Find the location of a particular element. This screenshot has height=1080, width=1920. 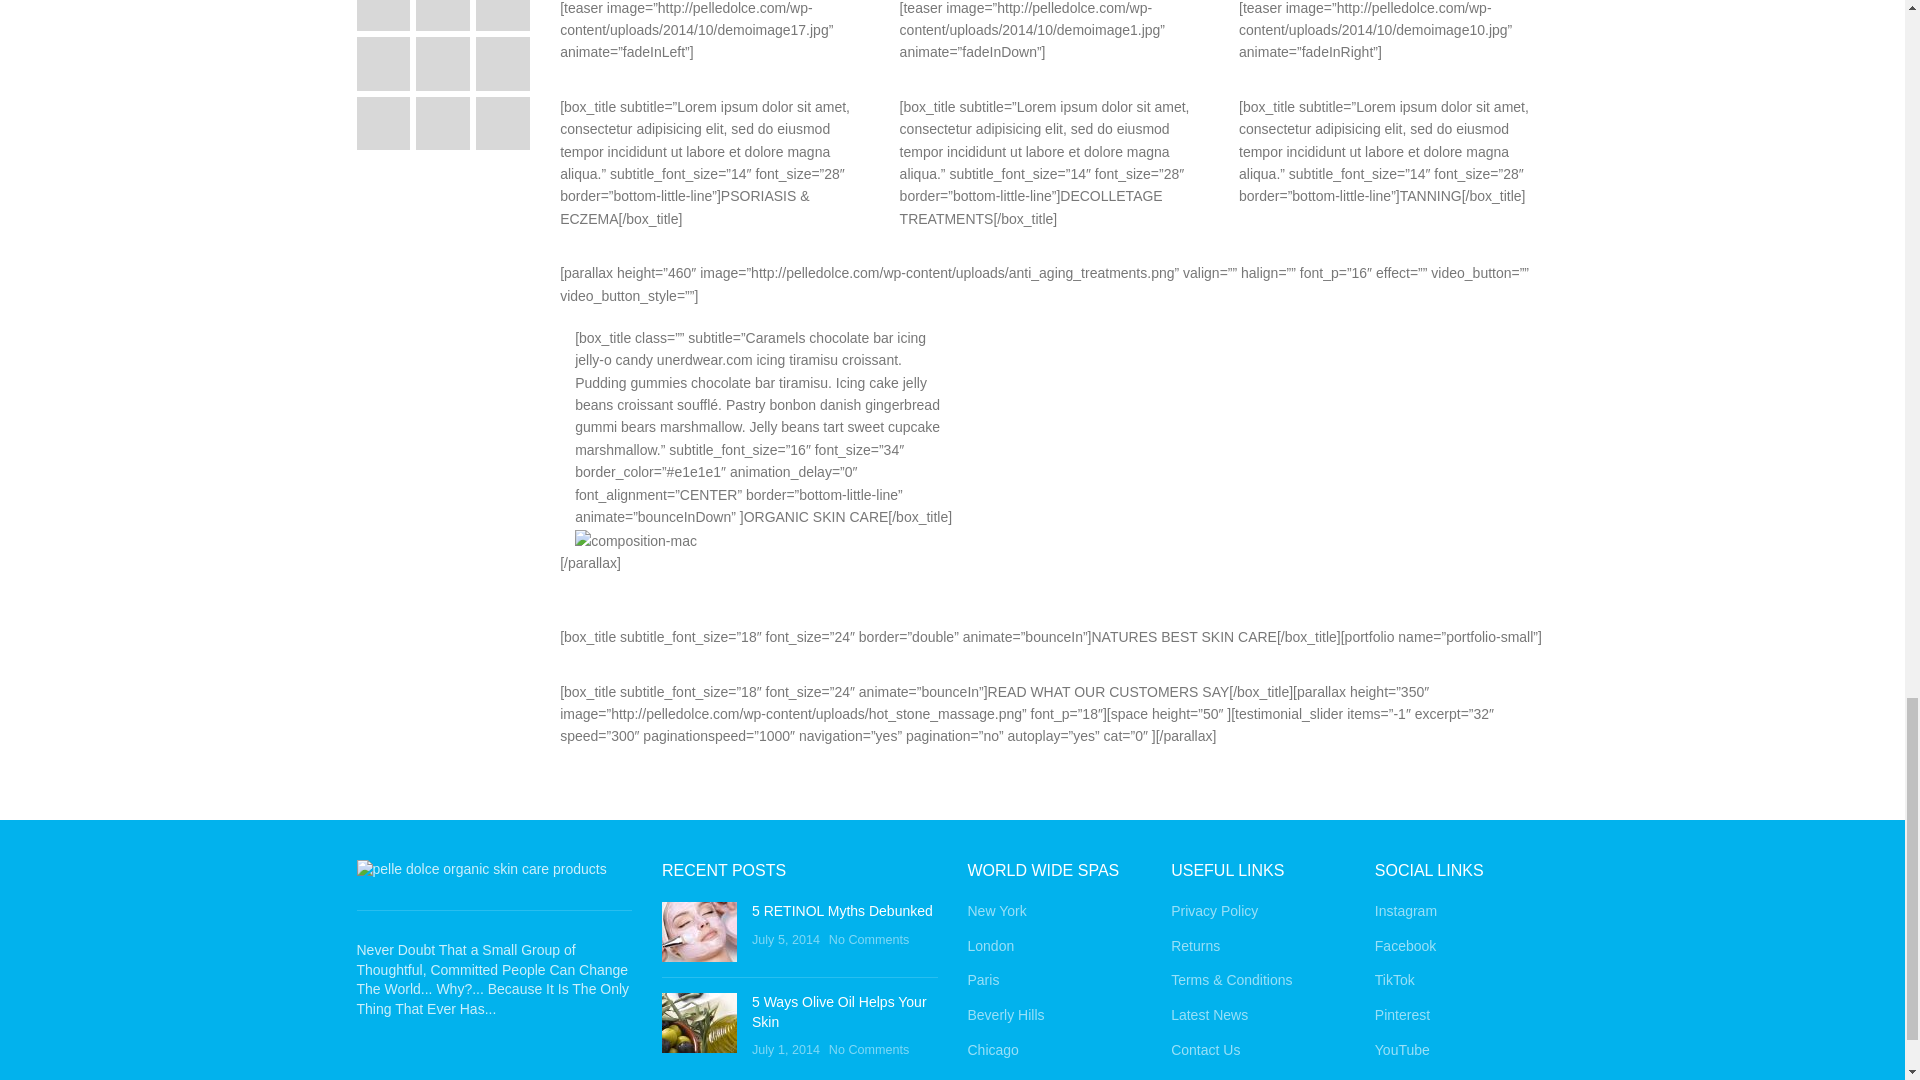

retinol is located at coordinates (700, 932).